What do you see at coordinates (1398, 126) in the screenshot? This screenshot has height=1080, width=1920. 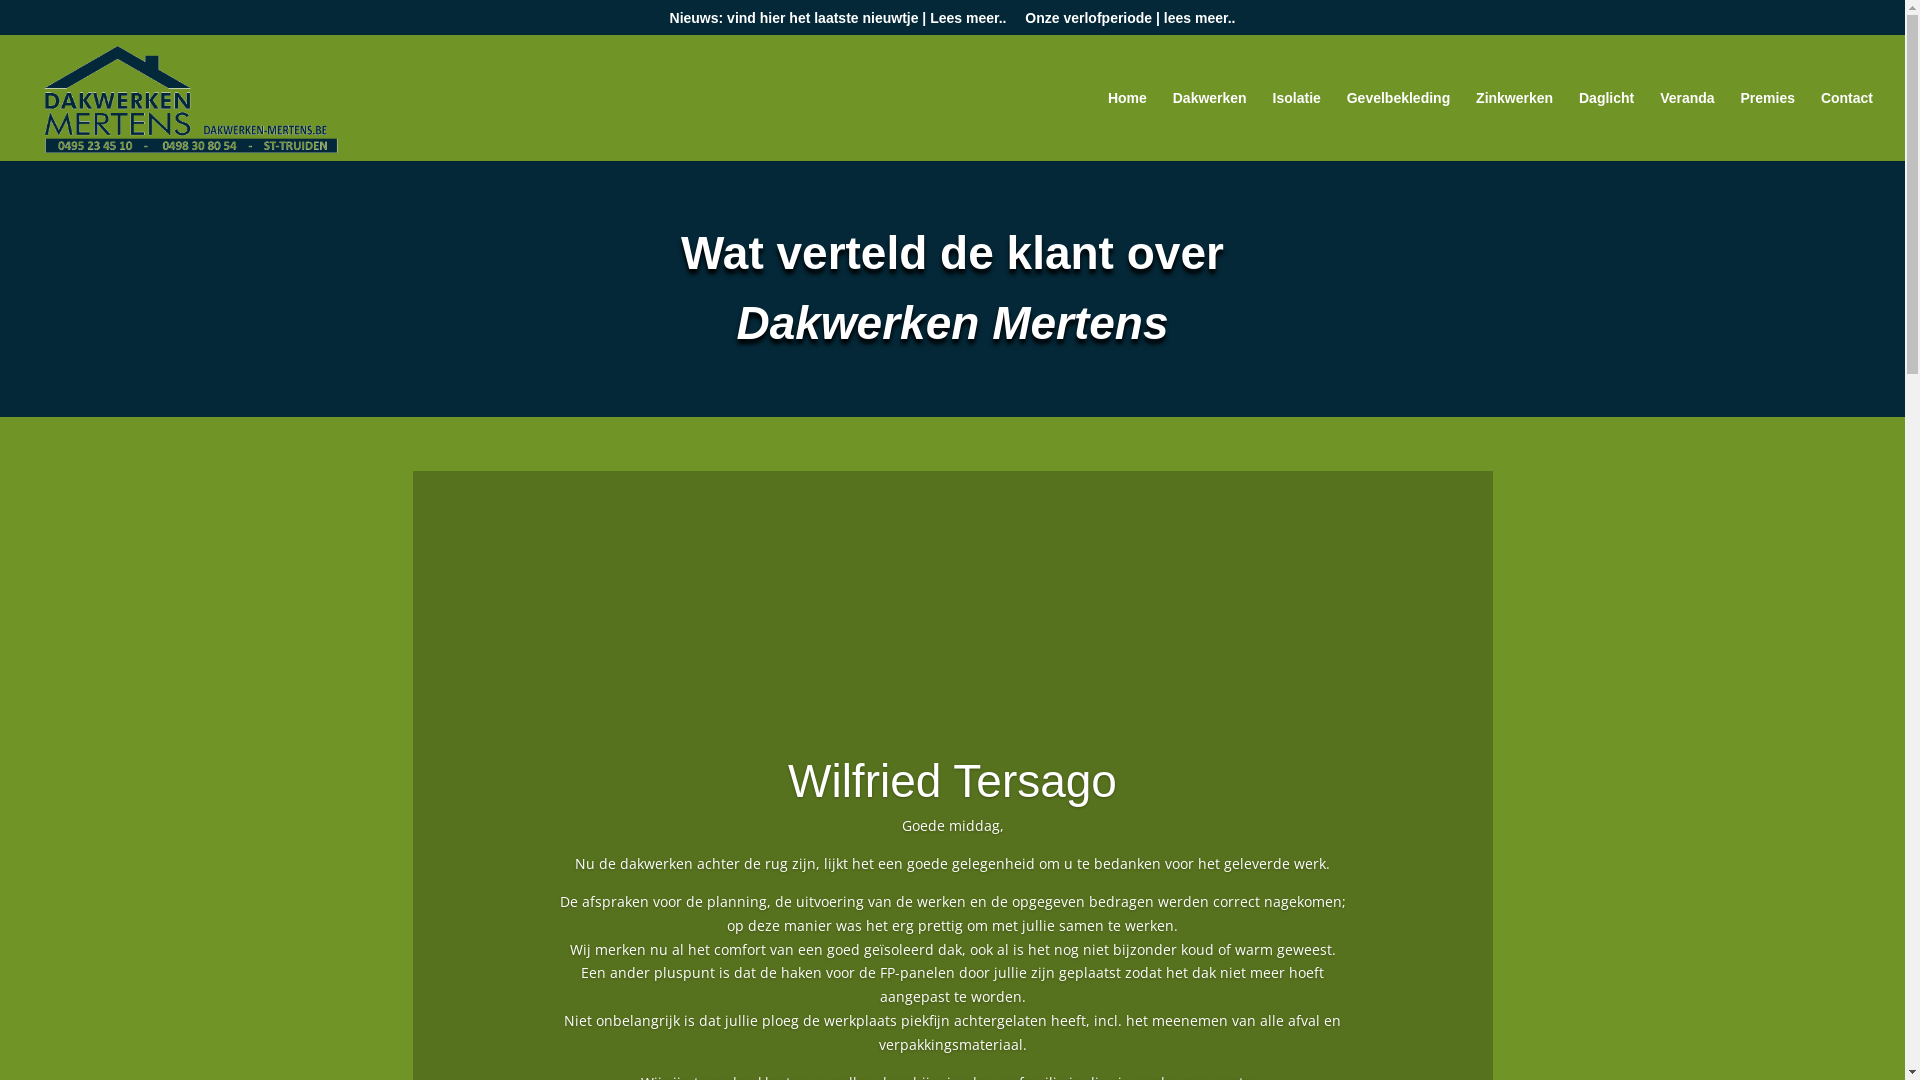 I see `Gevelbekleding` at bounding box center [1398, 126].